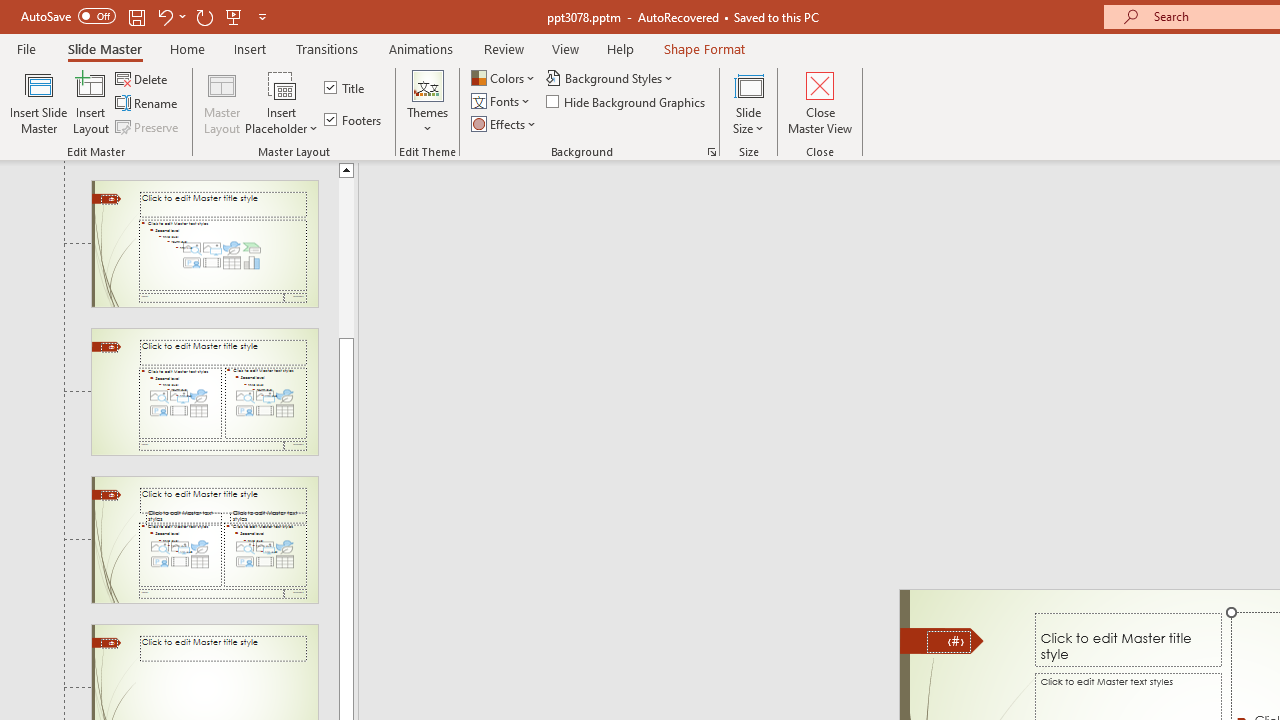 Image resolution: width=1280 pixels, height=720 pixels. Describe the element at coordinates (504, 78) in the screenshot. I see `Colors` at that location.